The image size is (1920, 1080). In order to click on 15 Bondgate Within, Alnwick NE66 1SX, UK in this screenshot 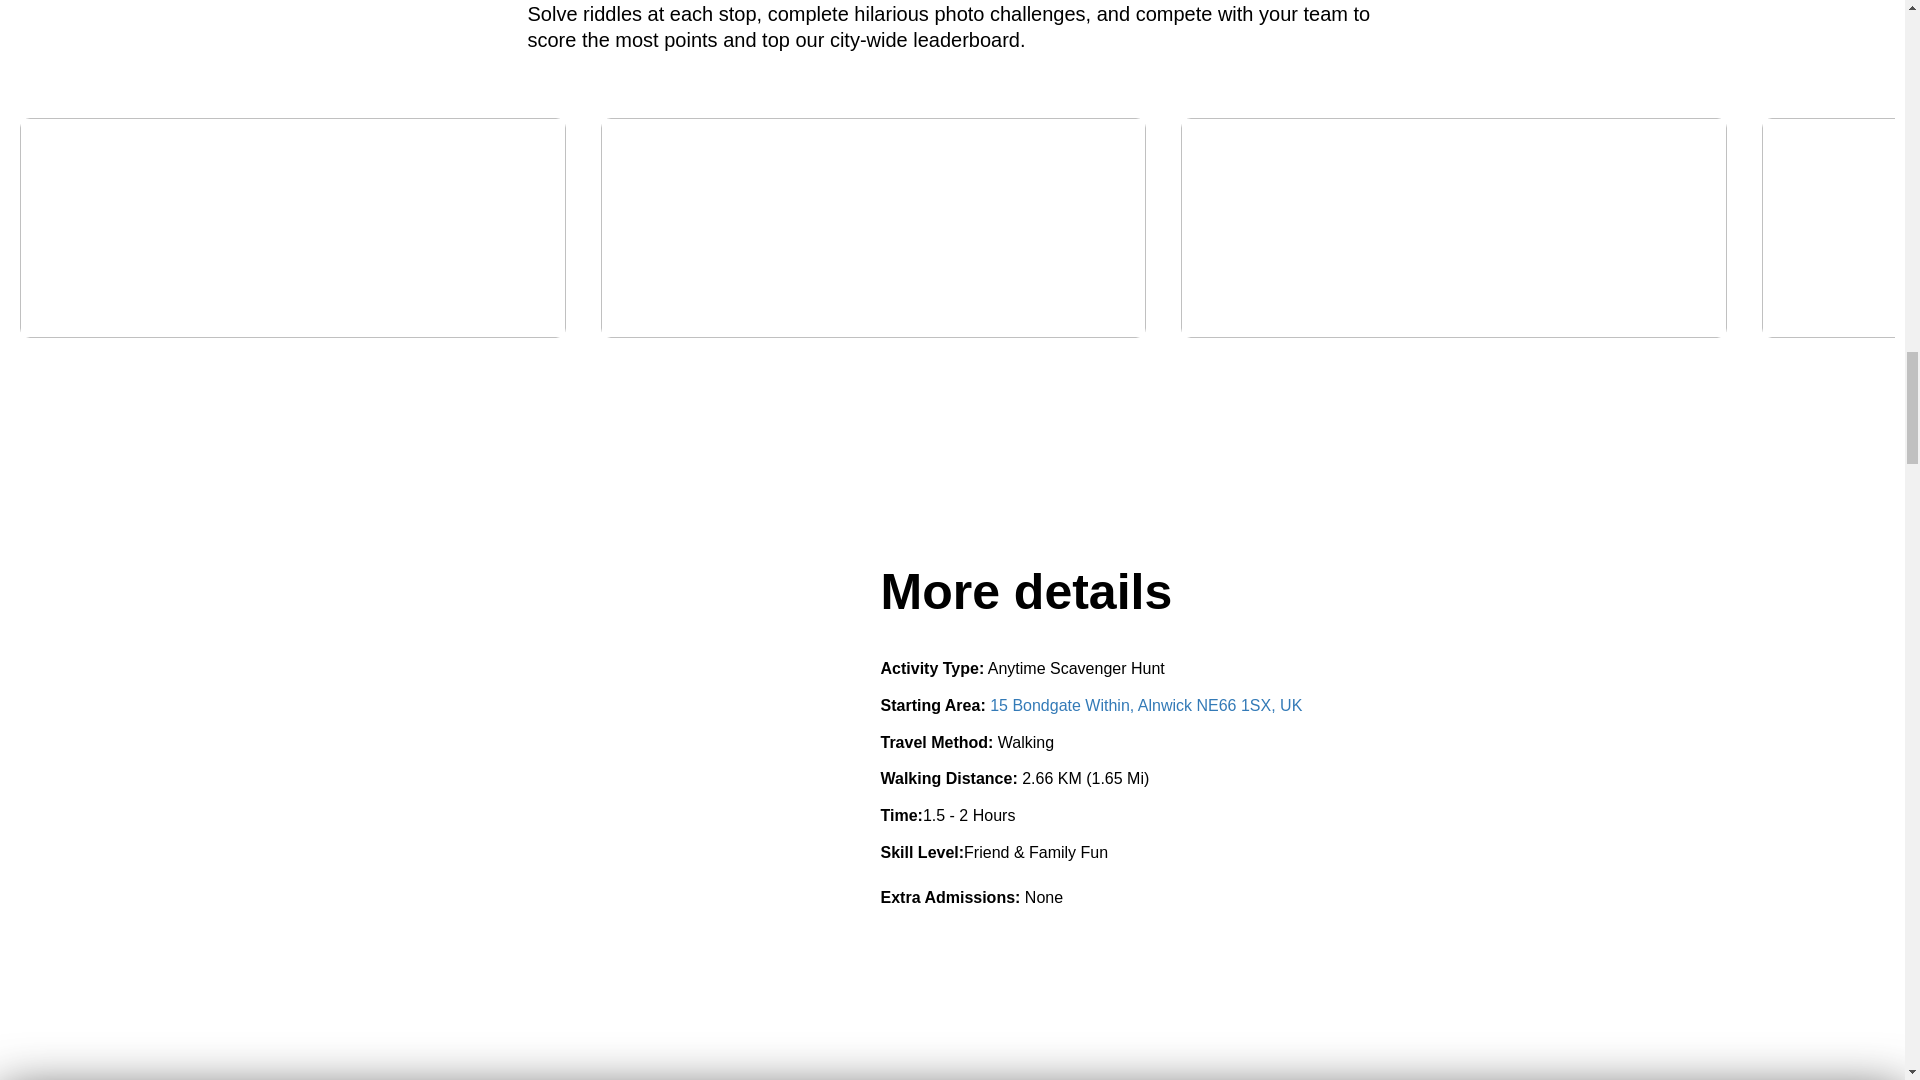, I will do `click(1146, 704)`.